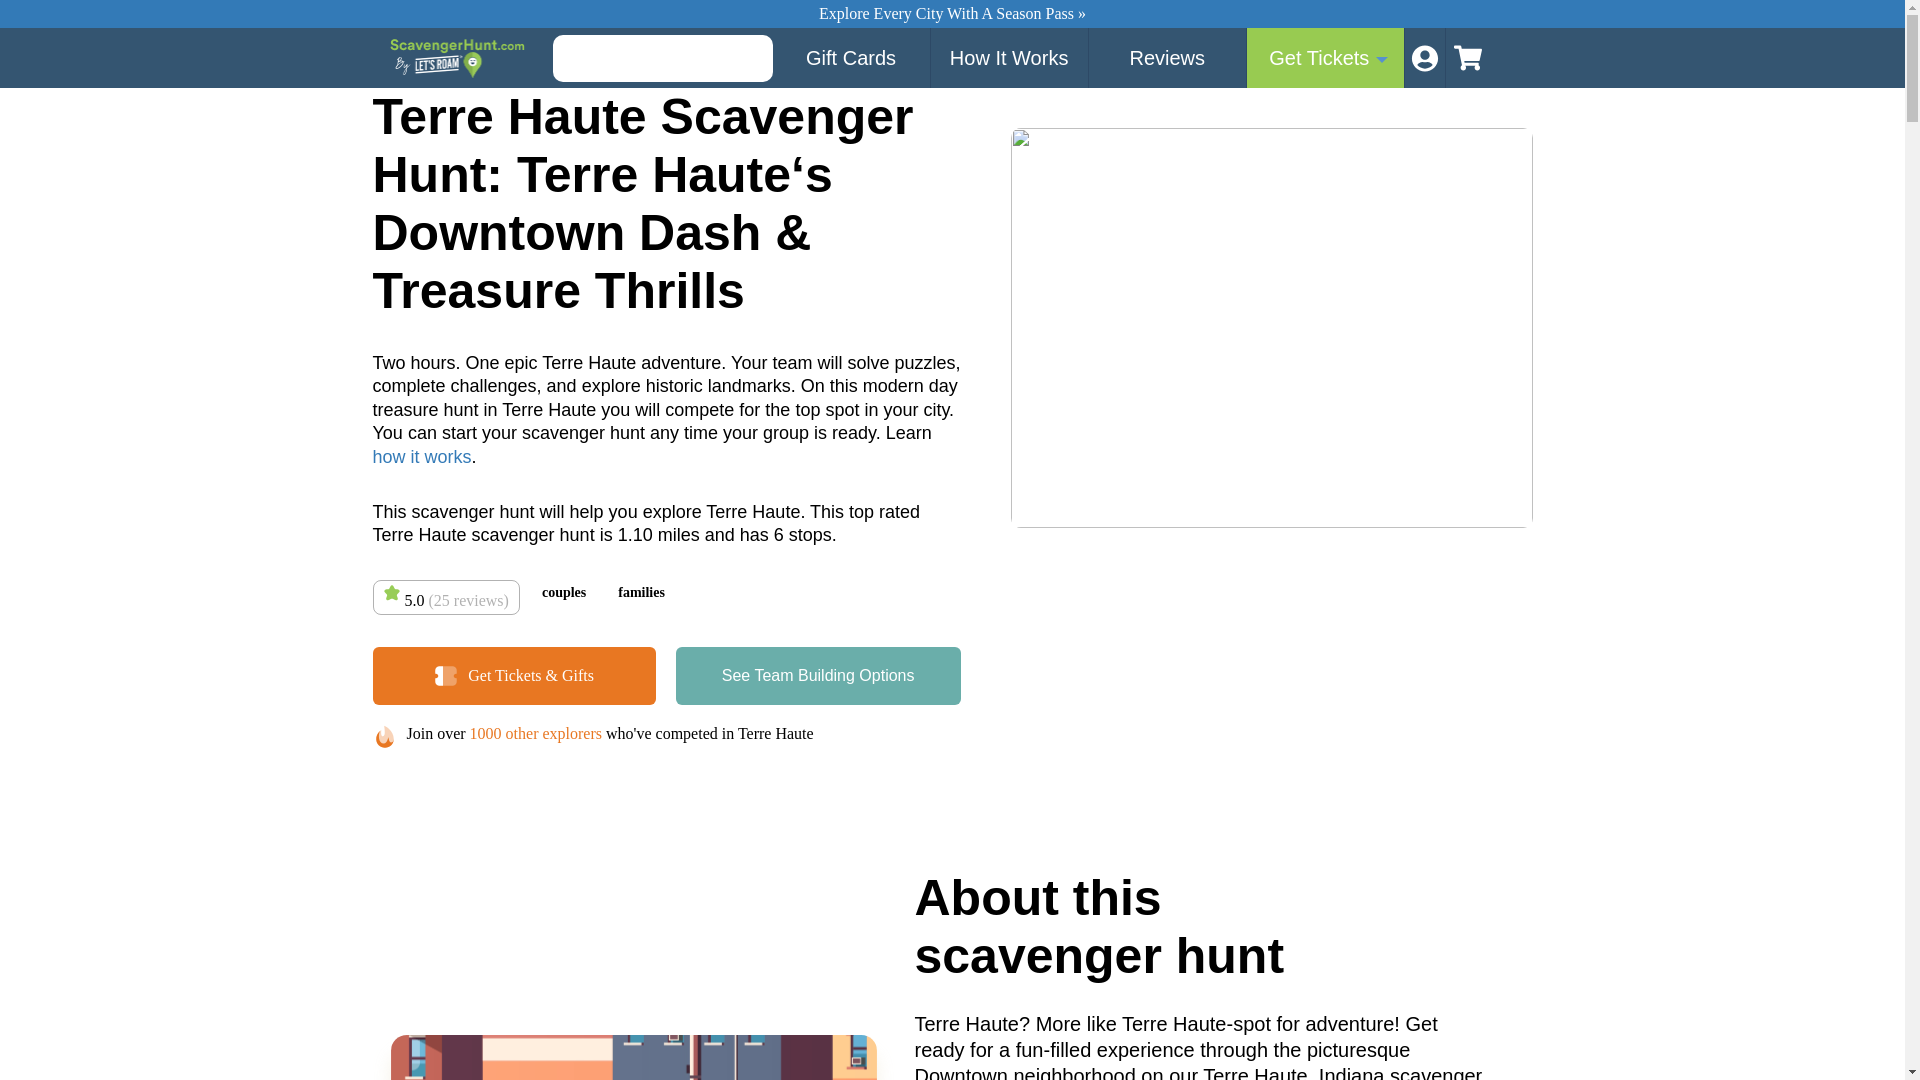 This screenshot has width=1920, height=1080. I want to click on Get Tickets, so click(1326, 58).